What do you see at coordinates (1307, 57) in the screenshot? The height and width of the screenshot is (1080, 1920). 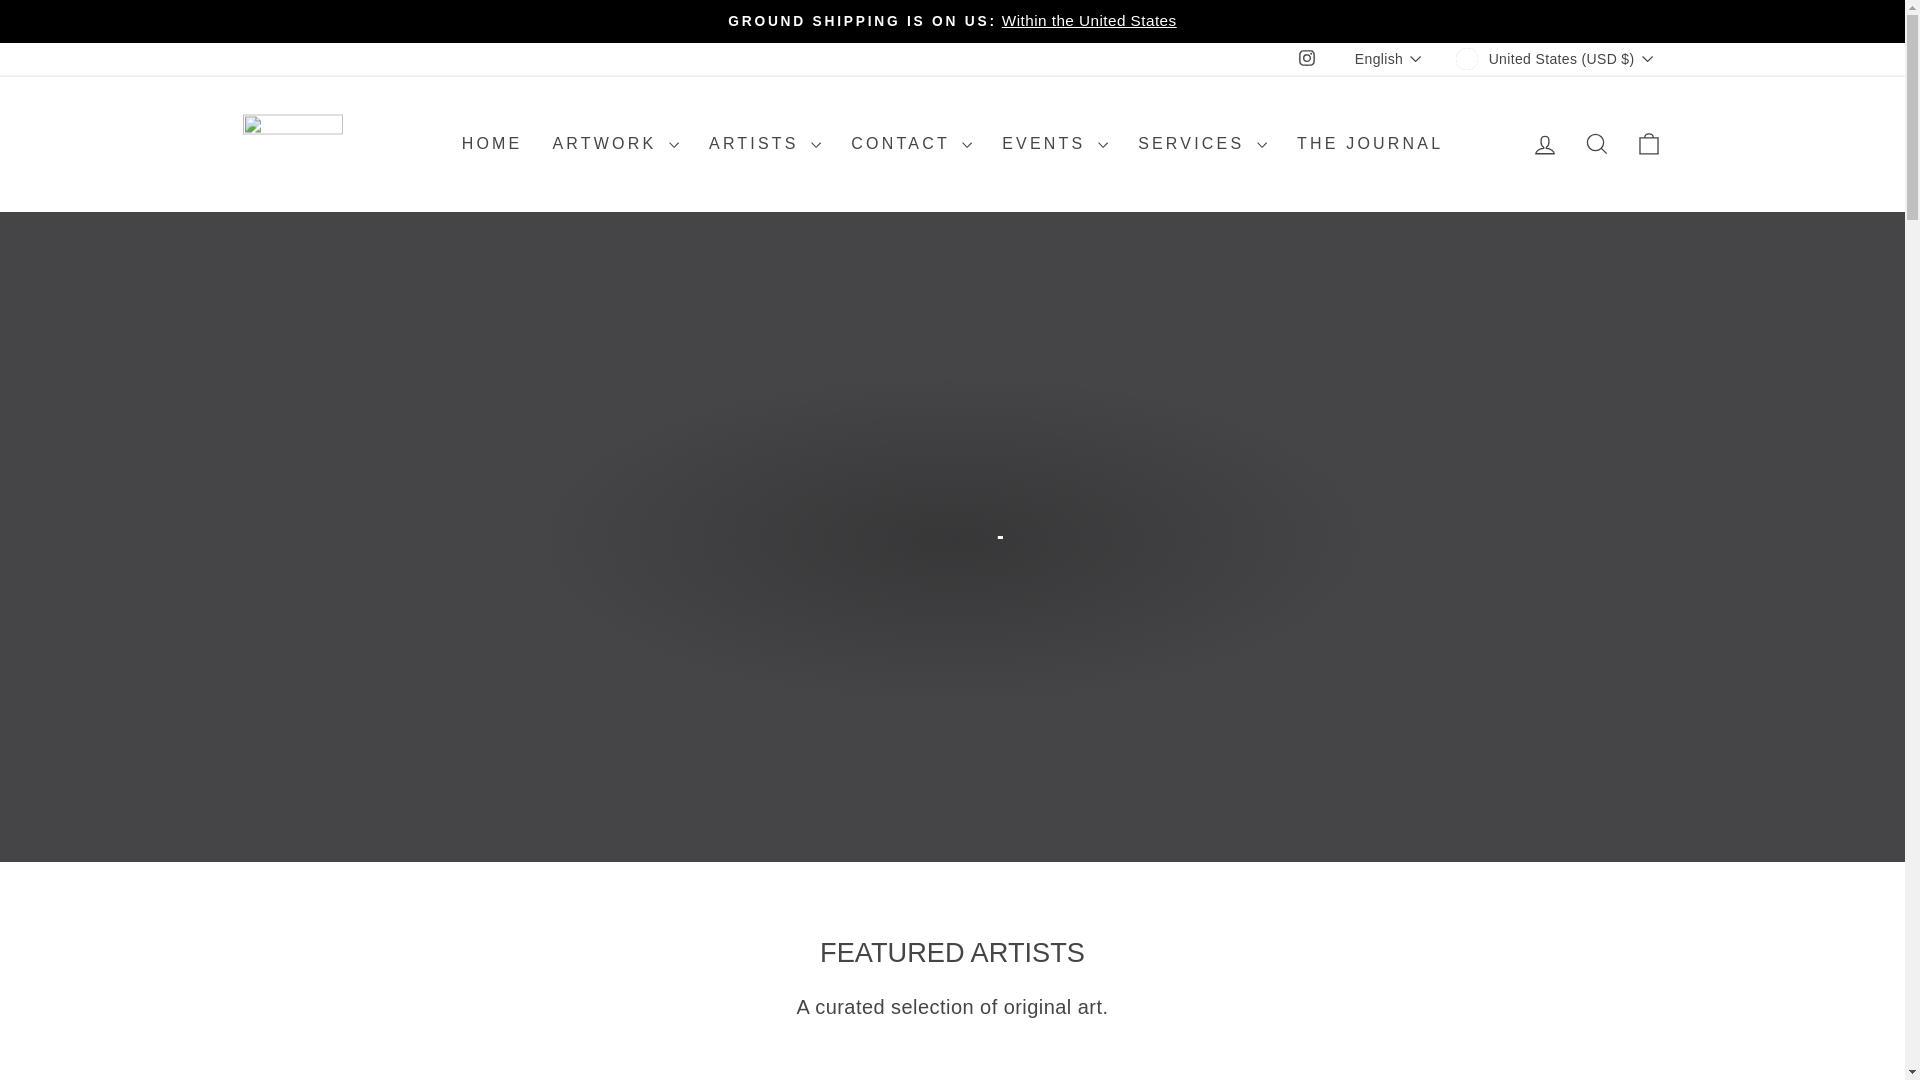 I see `instagram` at bounding box center [1307, 57].